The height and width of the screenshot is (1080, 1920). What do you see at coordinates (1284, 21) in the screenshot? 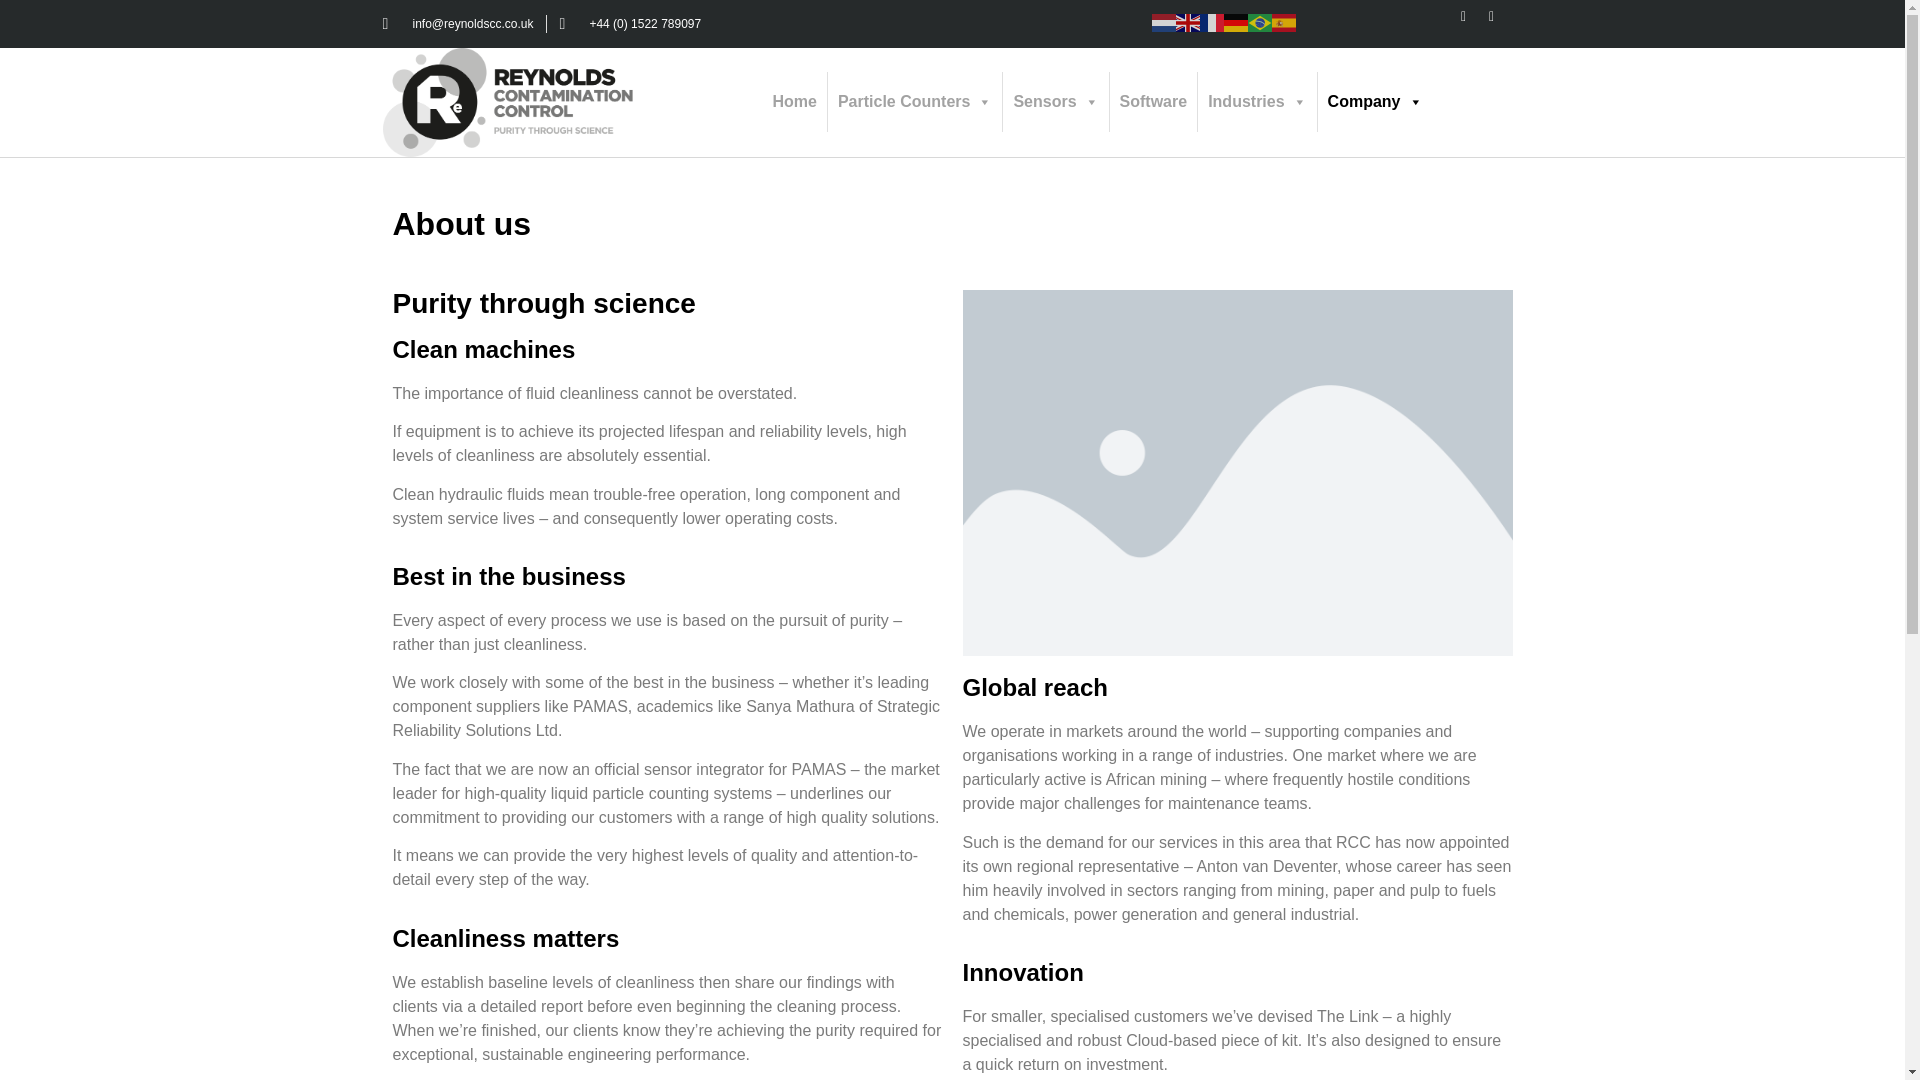
I see `Spanish` at bounding box center [1284, 21].